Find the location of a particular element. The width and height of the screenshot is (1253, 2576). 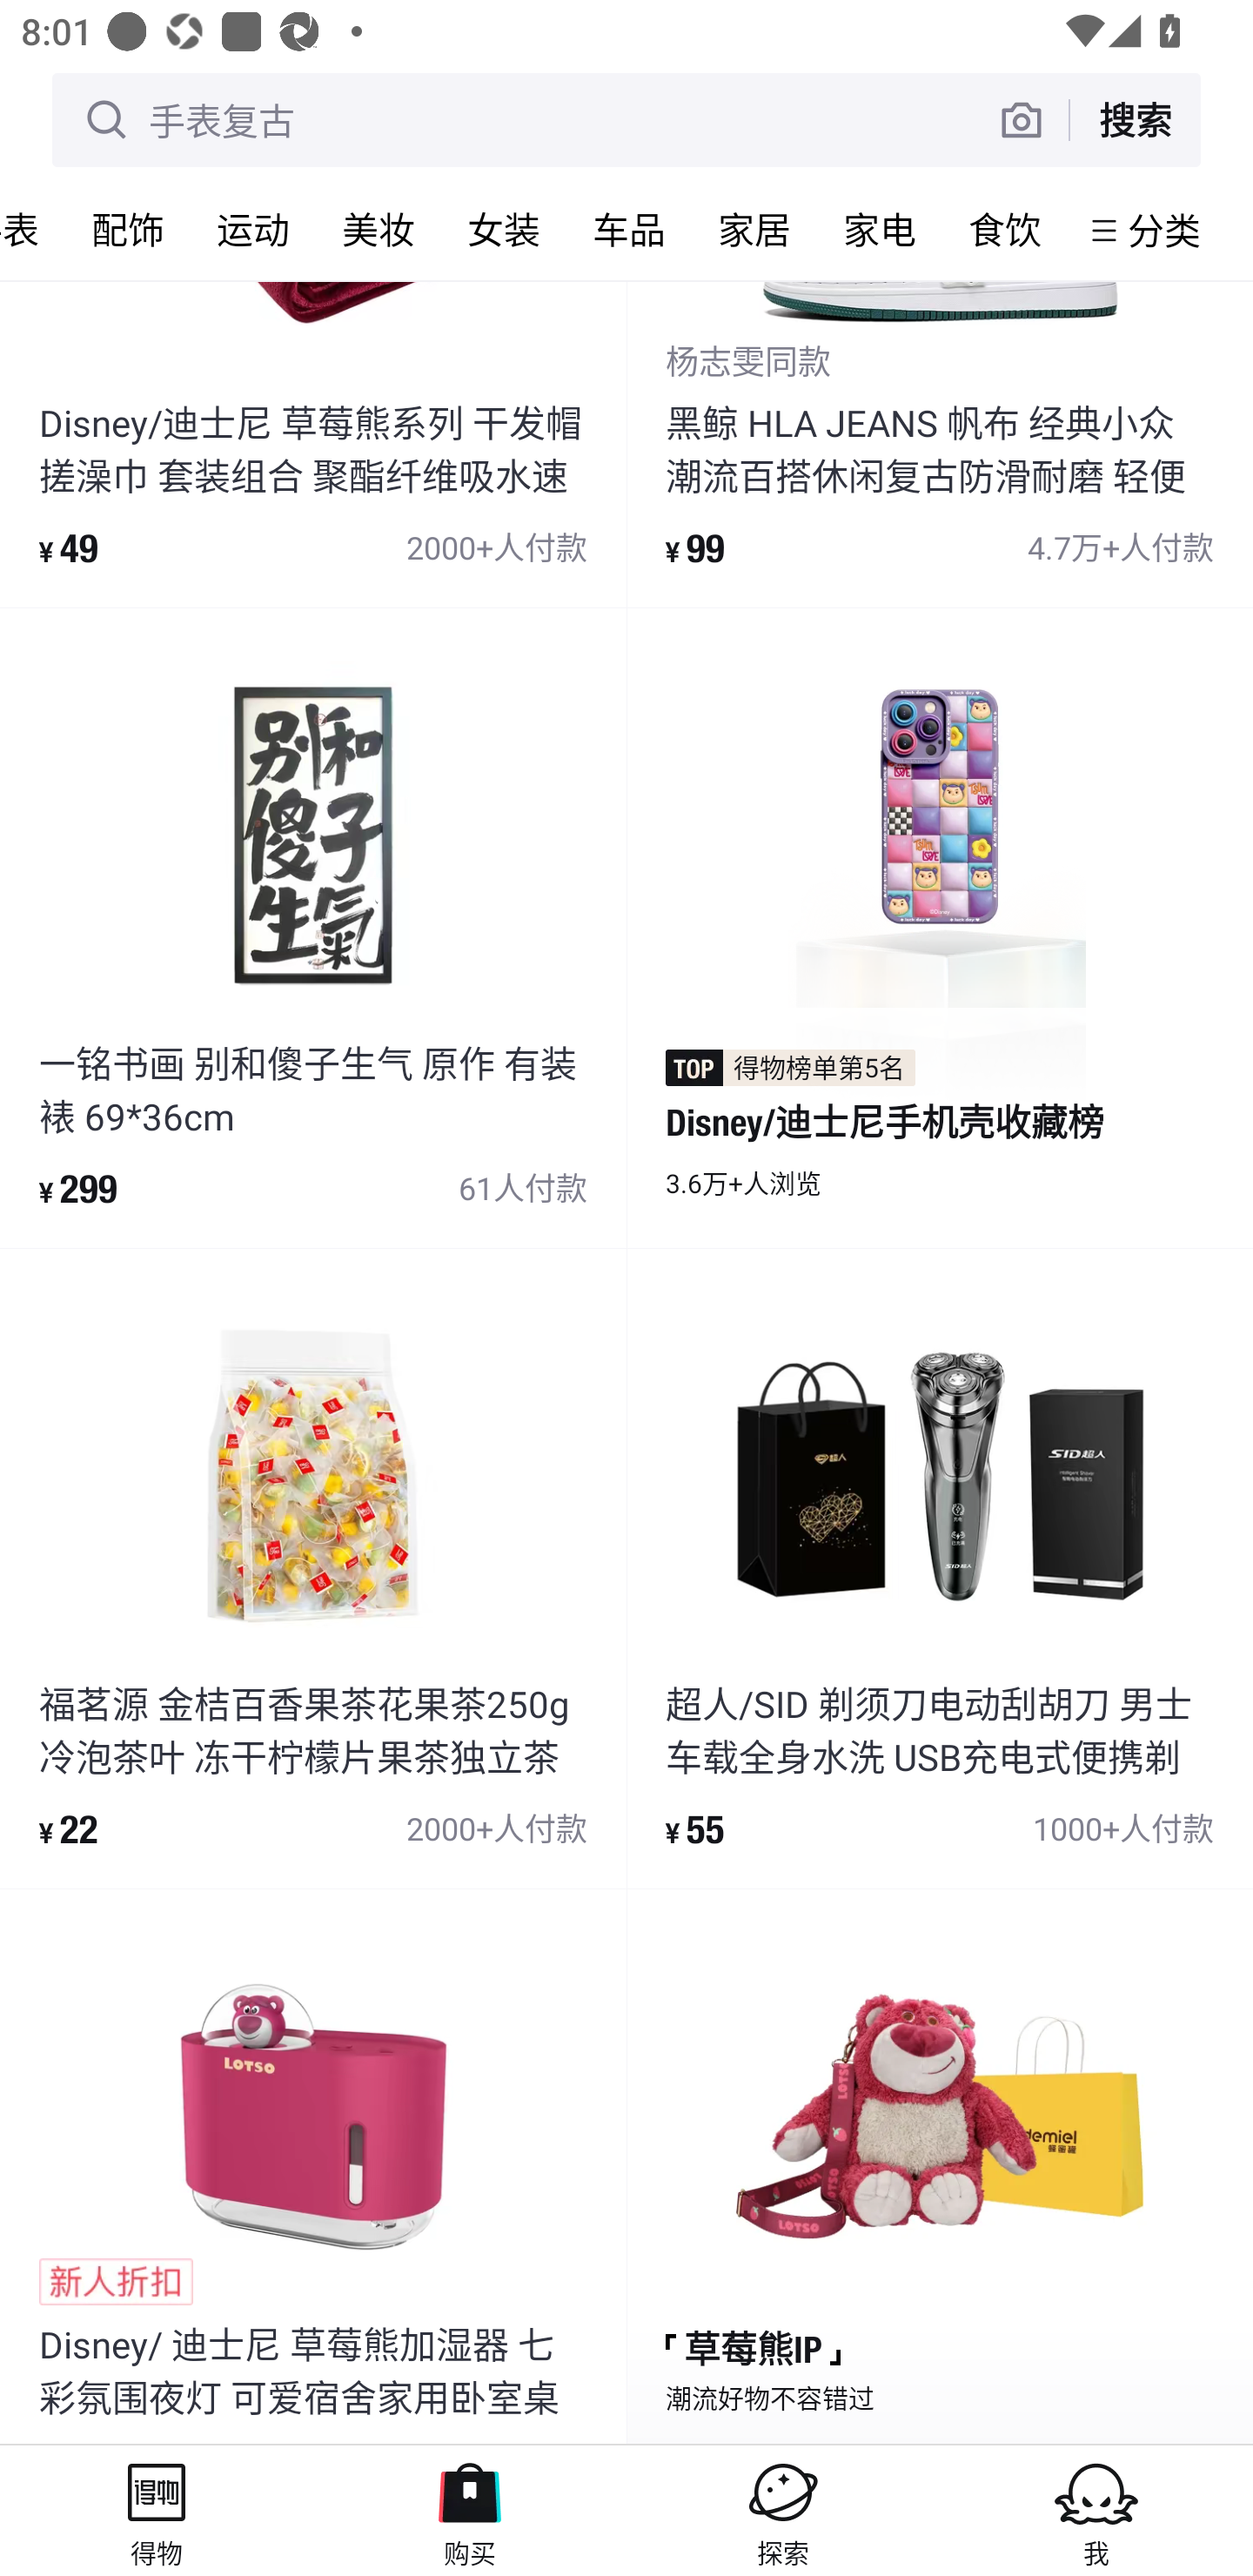

食饮 is located at coordinates (1004, 229).